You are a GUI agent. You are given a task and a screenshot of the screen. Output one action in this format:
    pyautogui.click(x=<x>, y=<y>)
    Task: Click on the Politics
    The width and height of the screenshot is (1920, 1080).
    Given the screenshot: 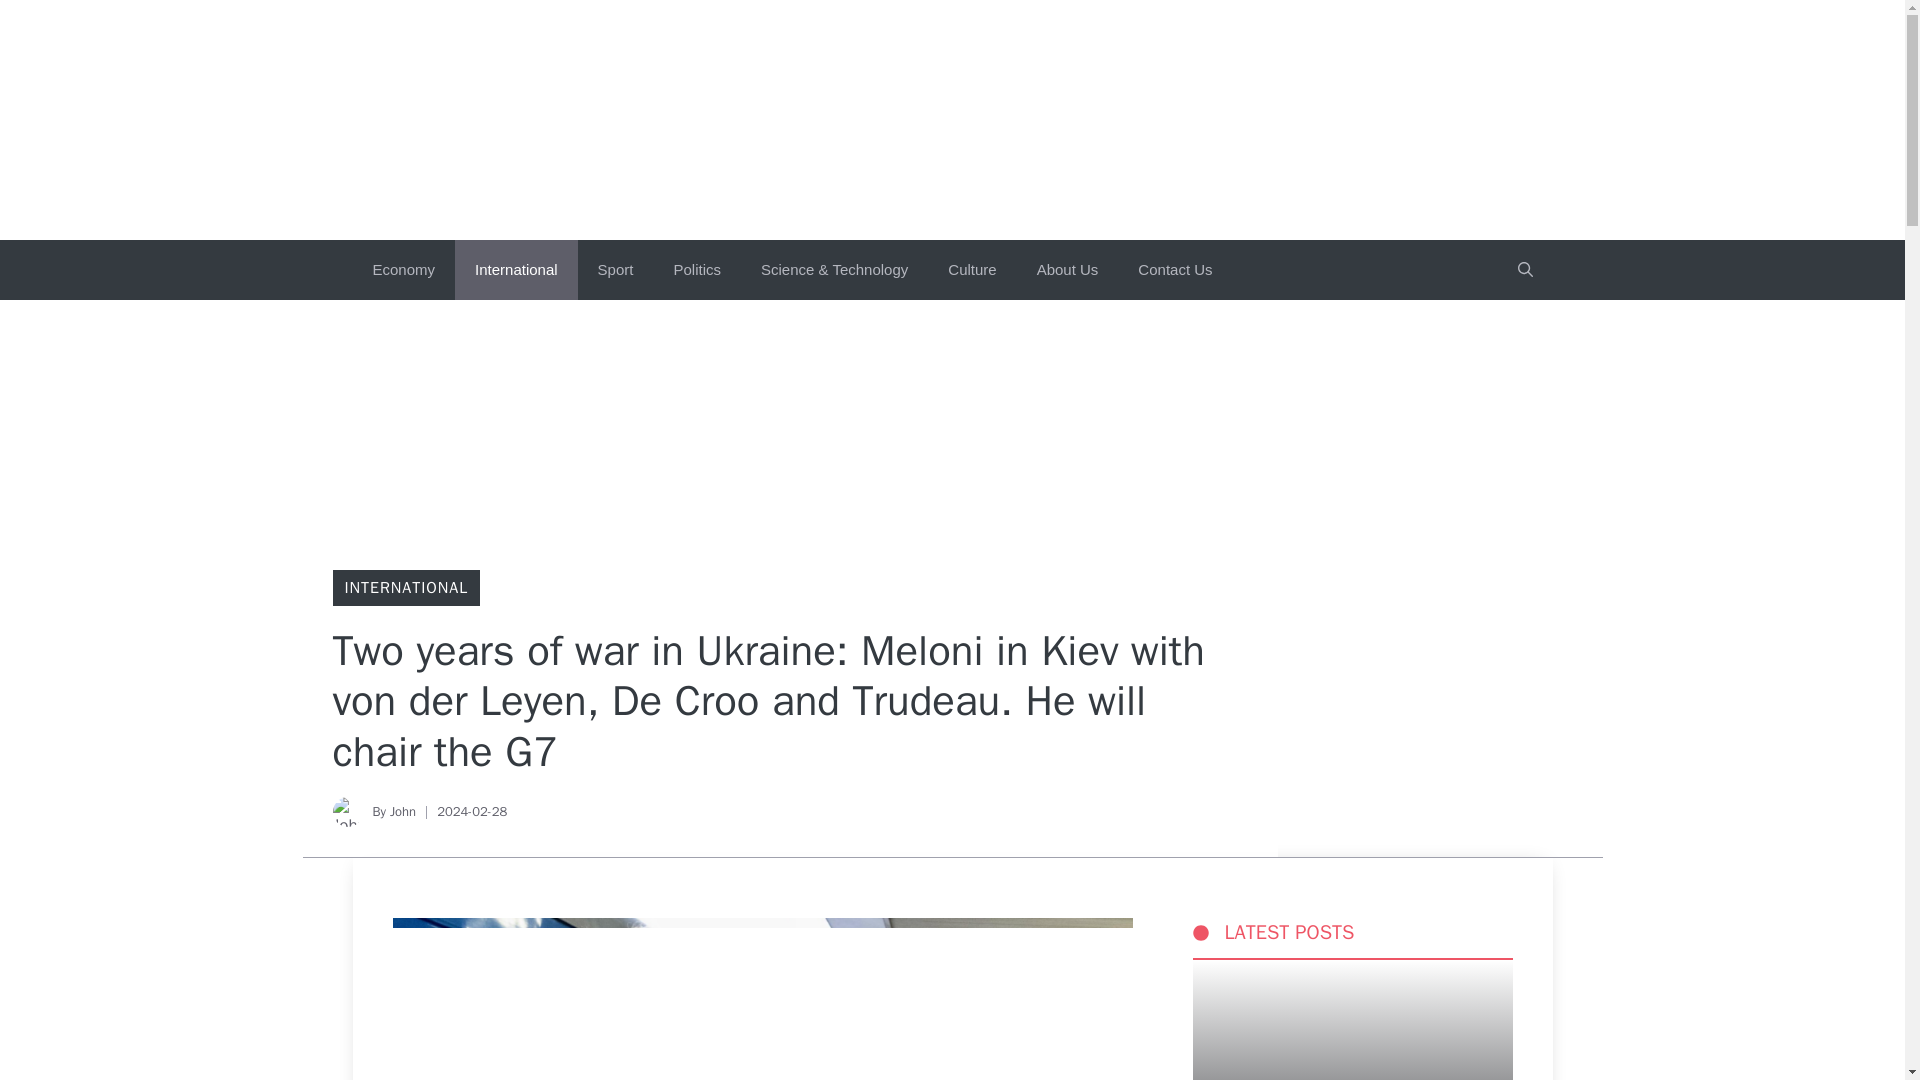 What is the action you would take?
    pyautogui.click(x=696, y=270)
    